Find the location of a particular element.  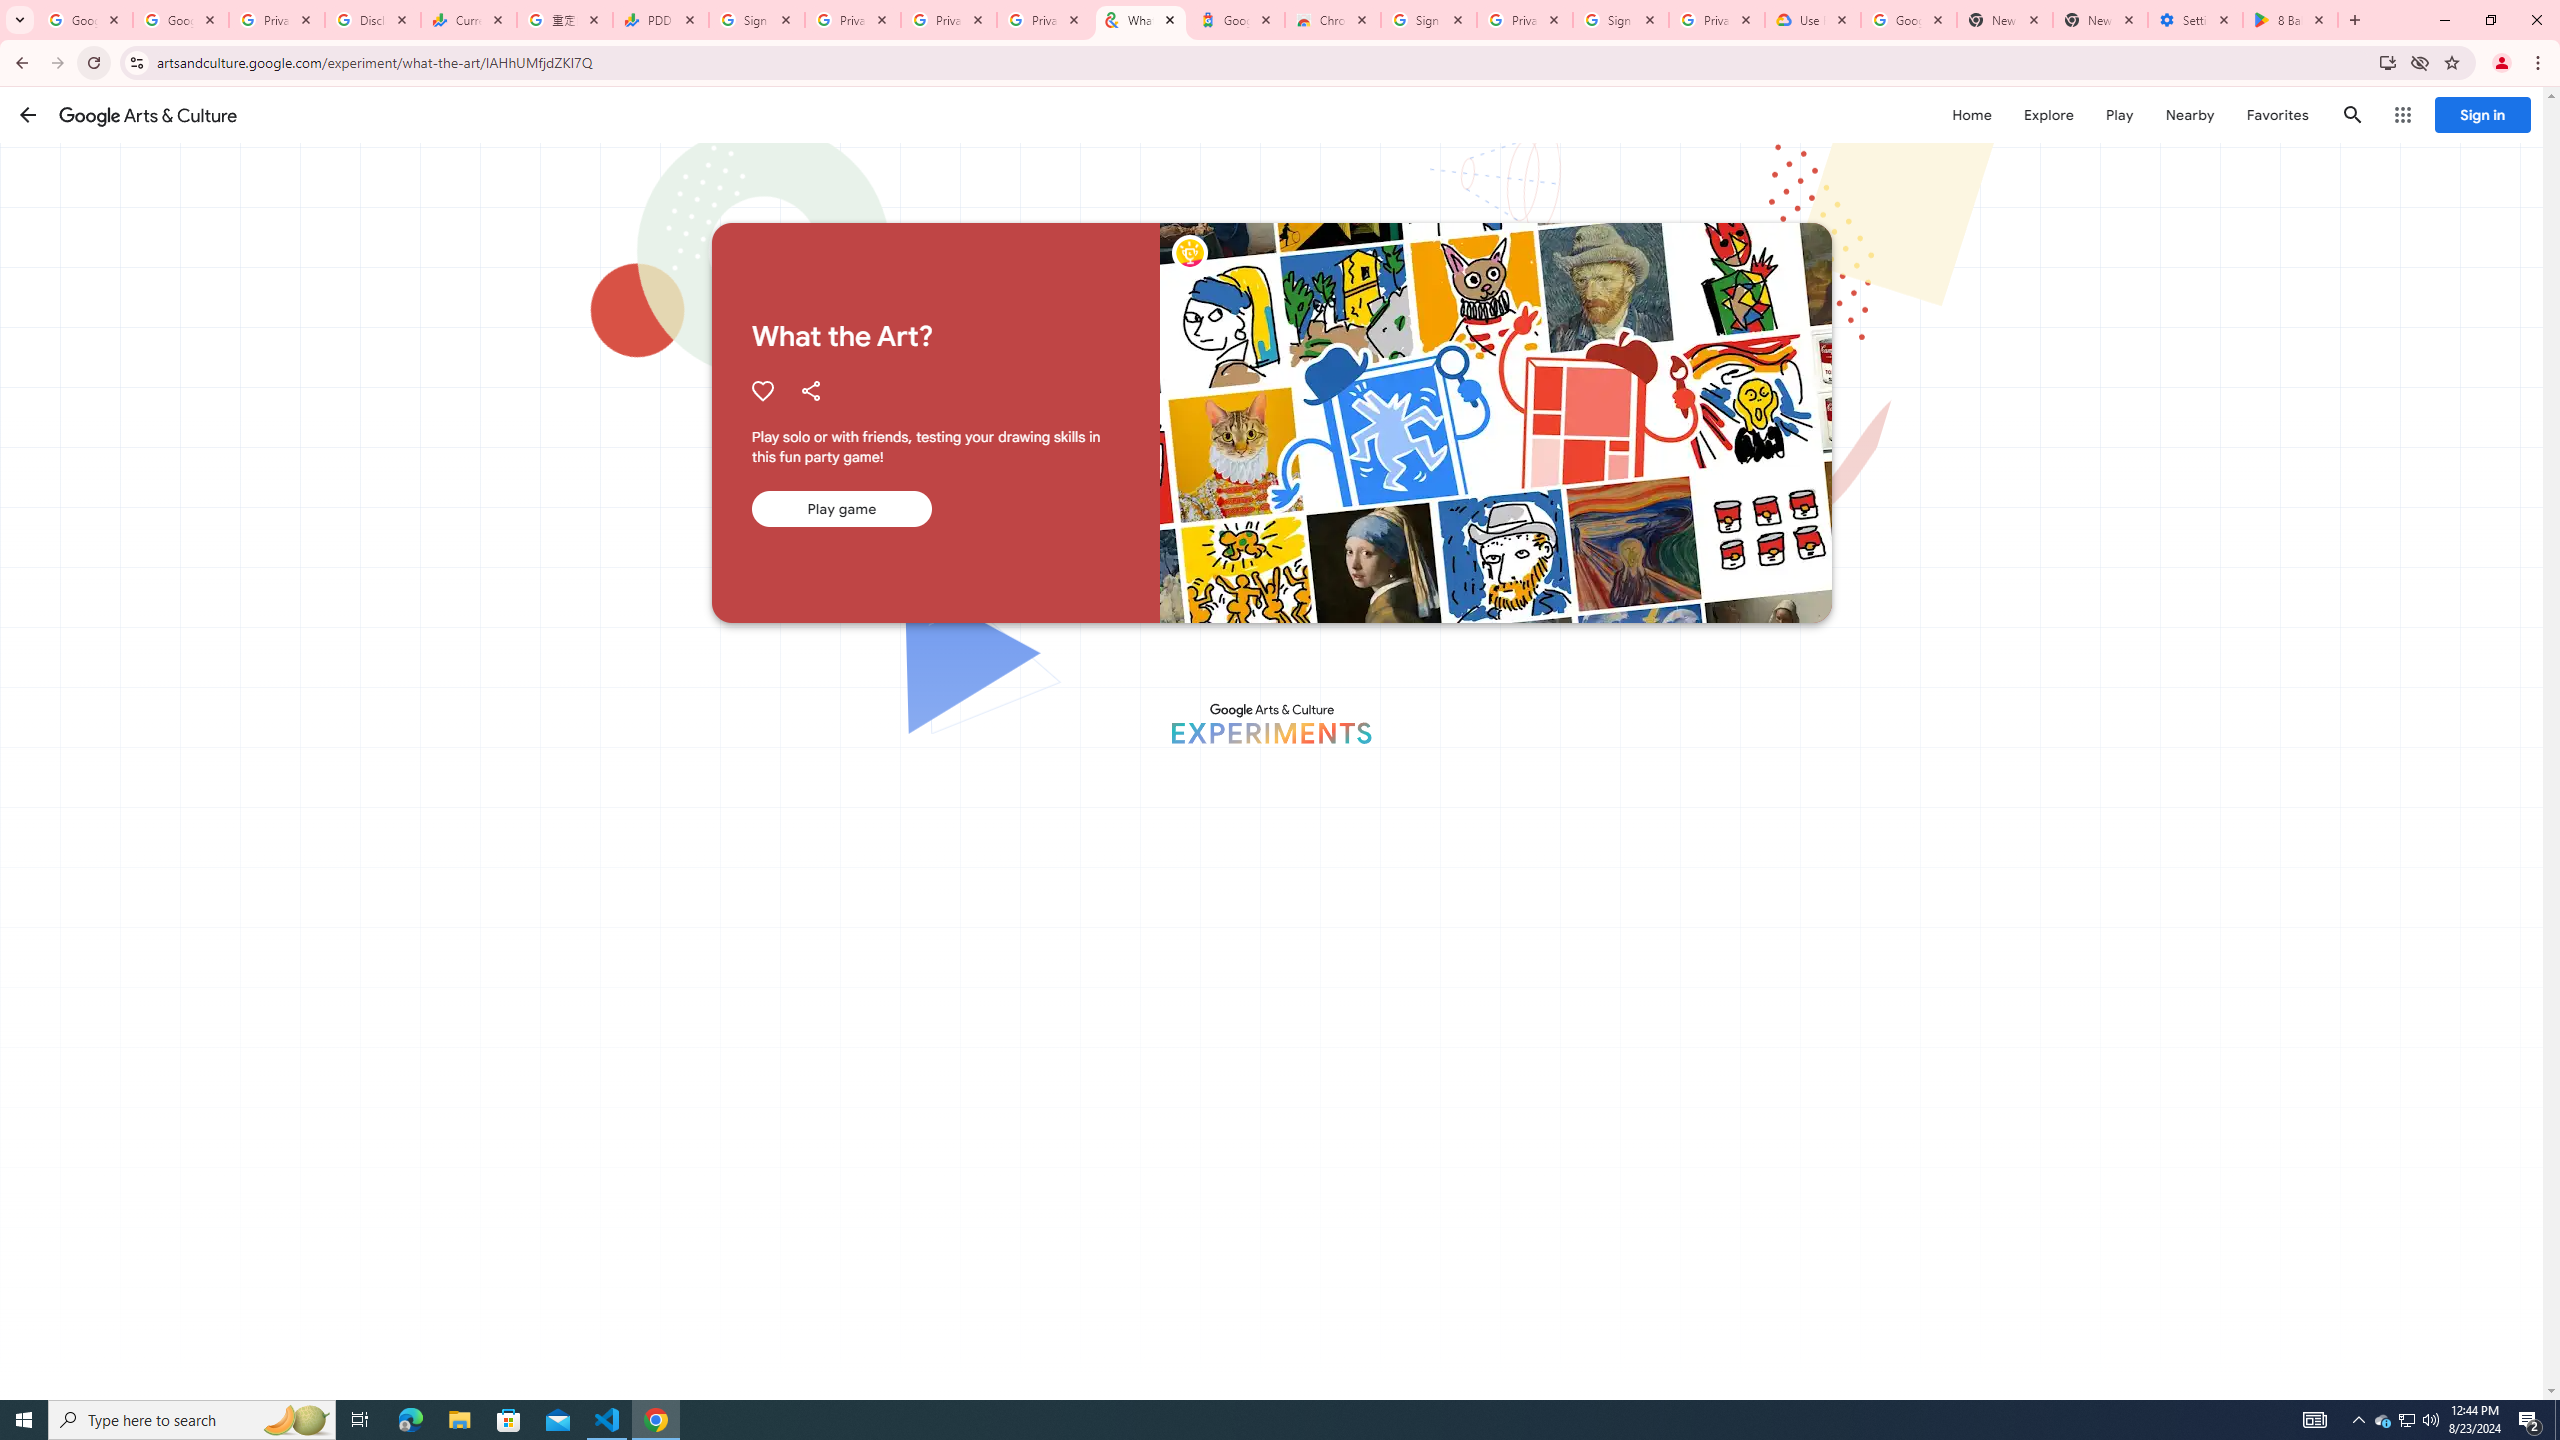

8 Ball Pool - Apps on Google Play is located at coordinates (2290, 20).